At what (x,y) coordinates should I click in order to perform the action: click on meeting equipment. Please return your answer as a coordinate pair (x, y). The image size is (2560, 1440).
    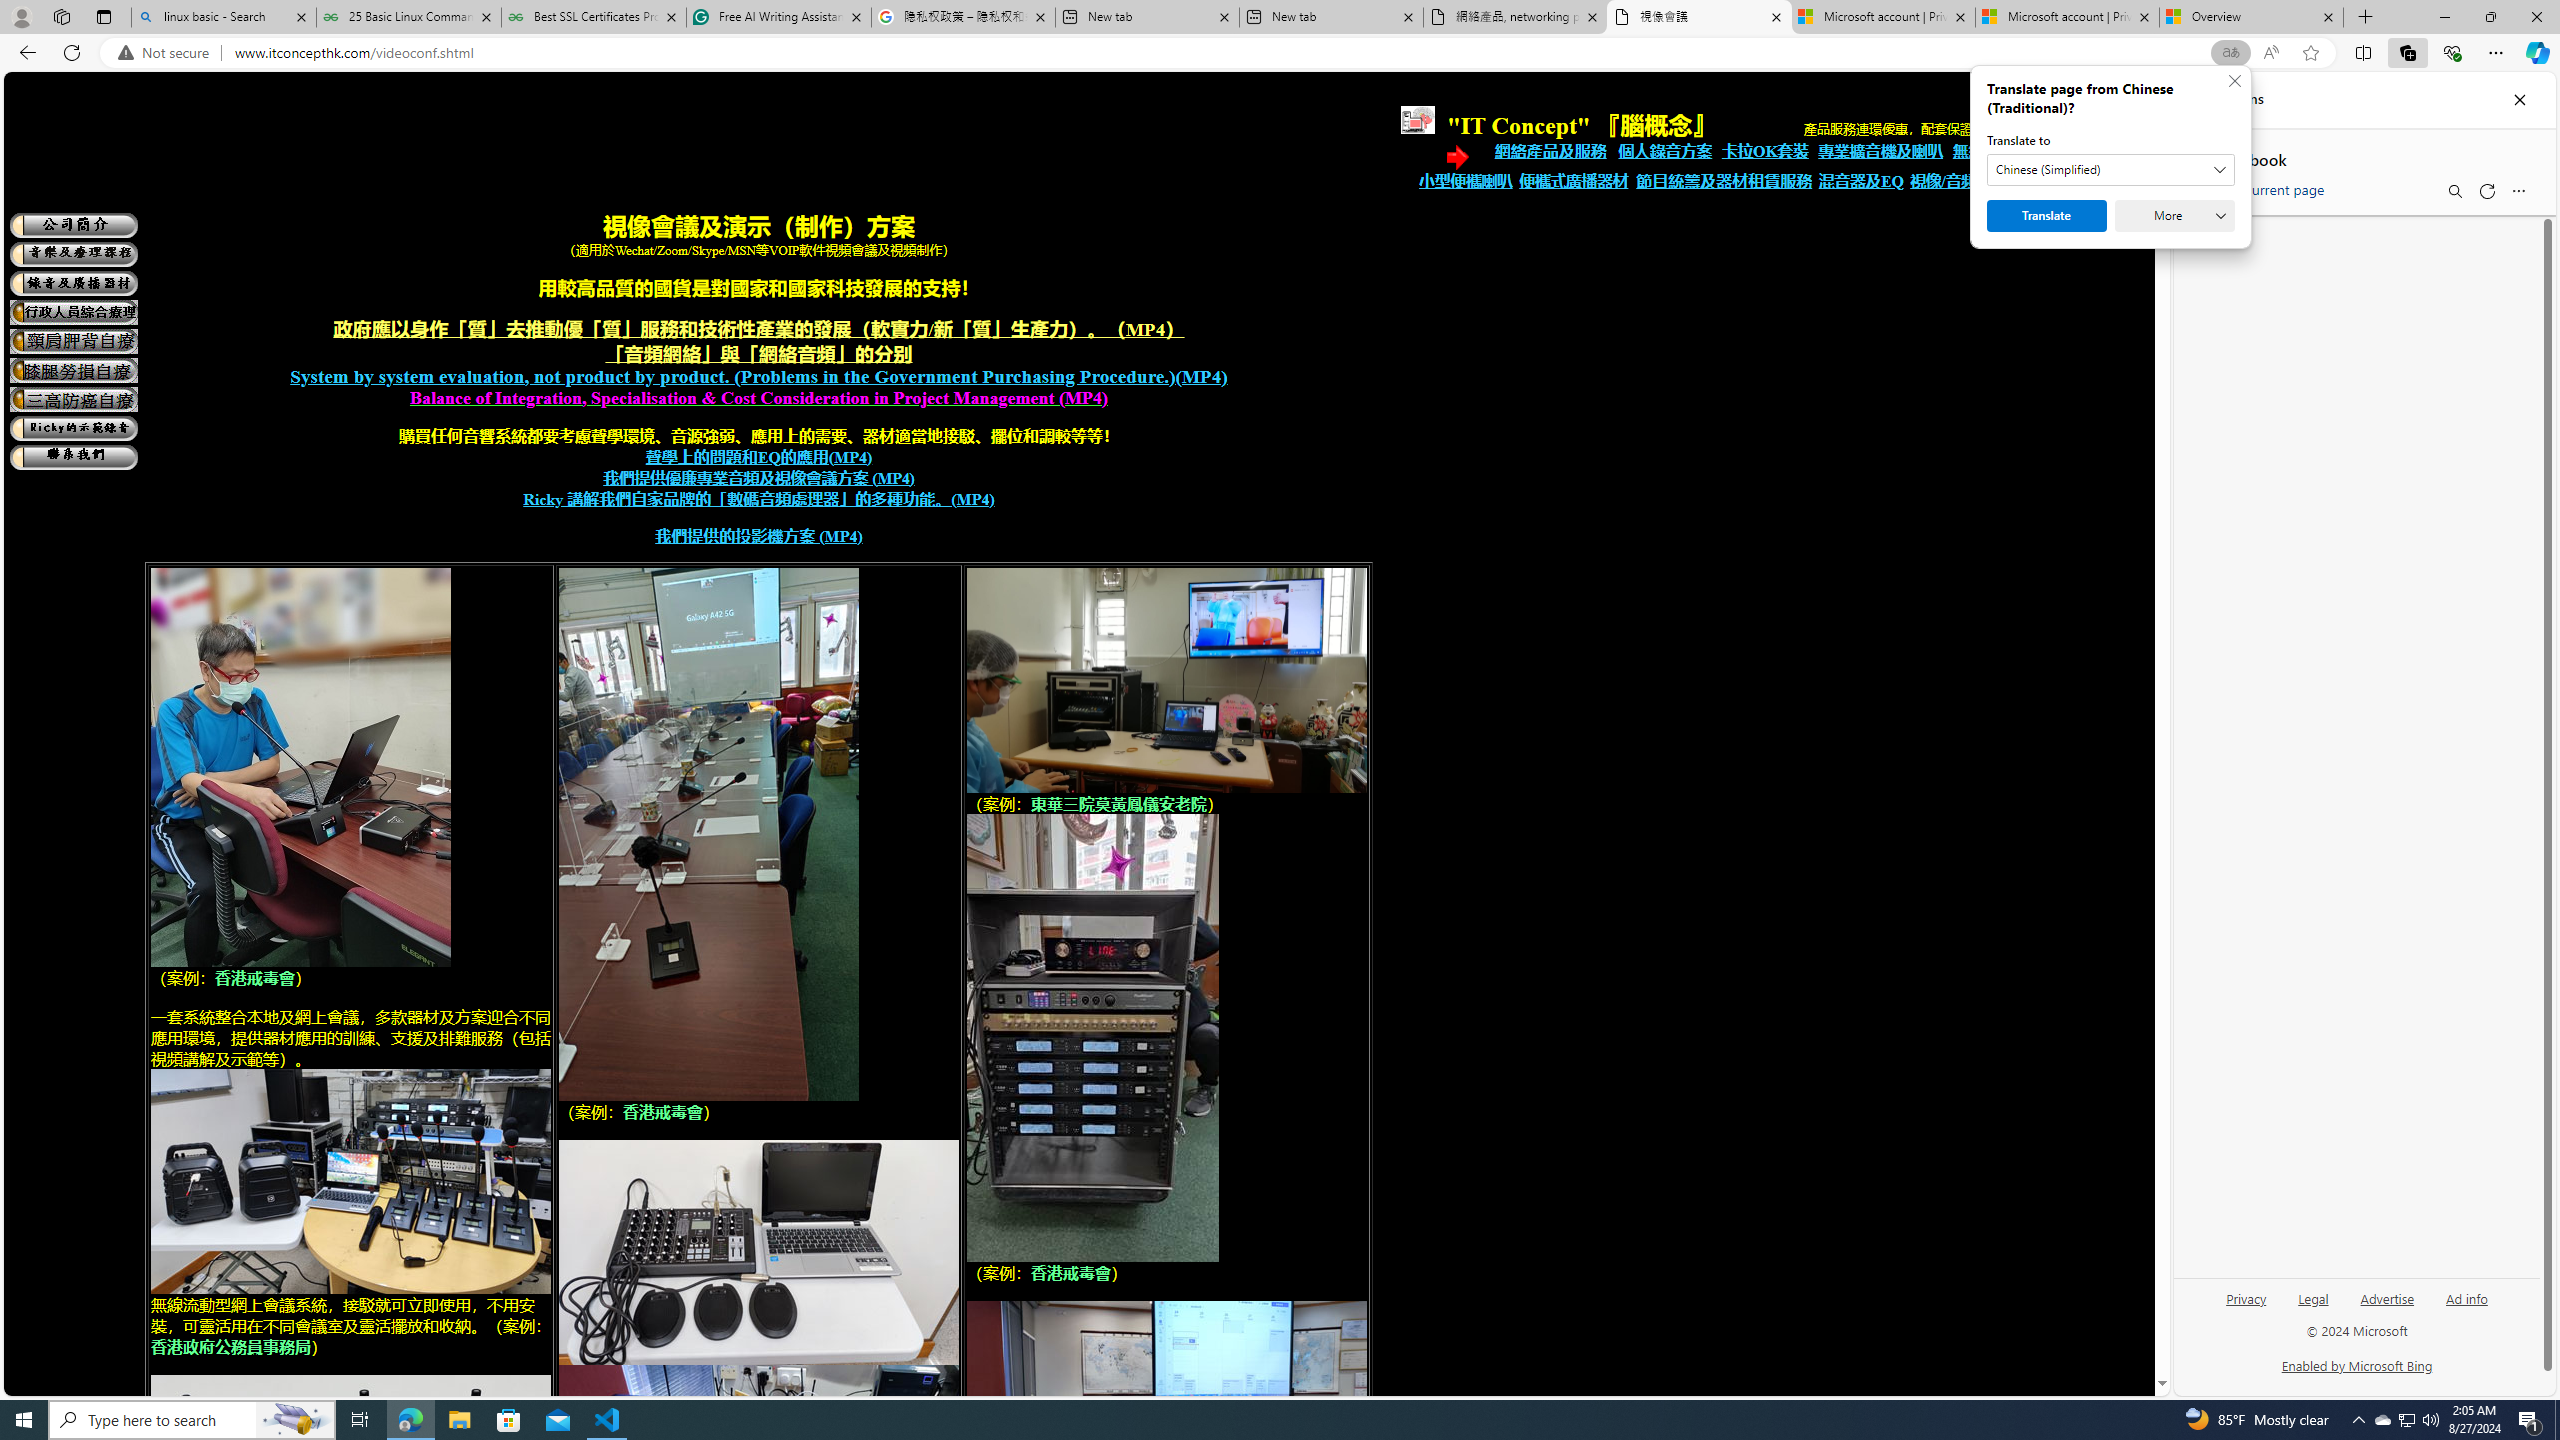
    Looking at the image, I should click on (1092, 1037).